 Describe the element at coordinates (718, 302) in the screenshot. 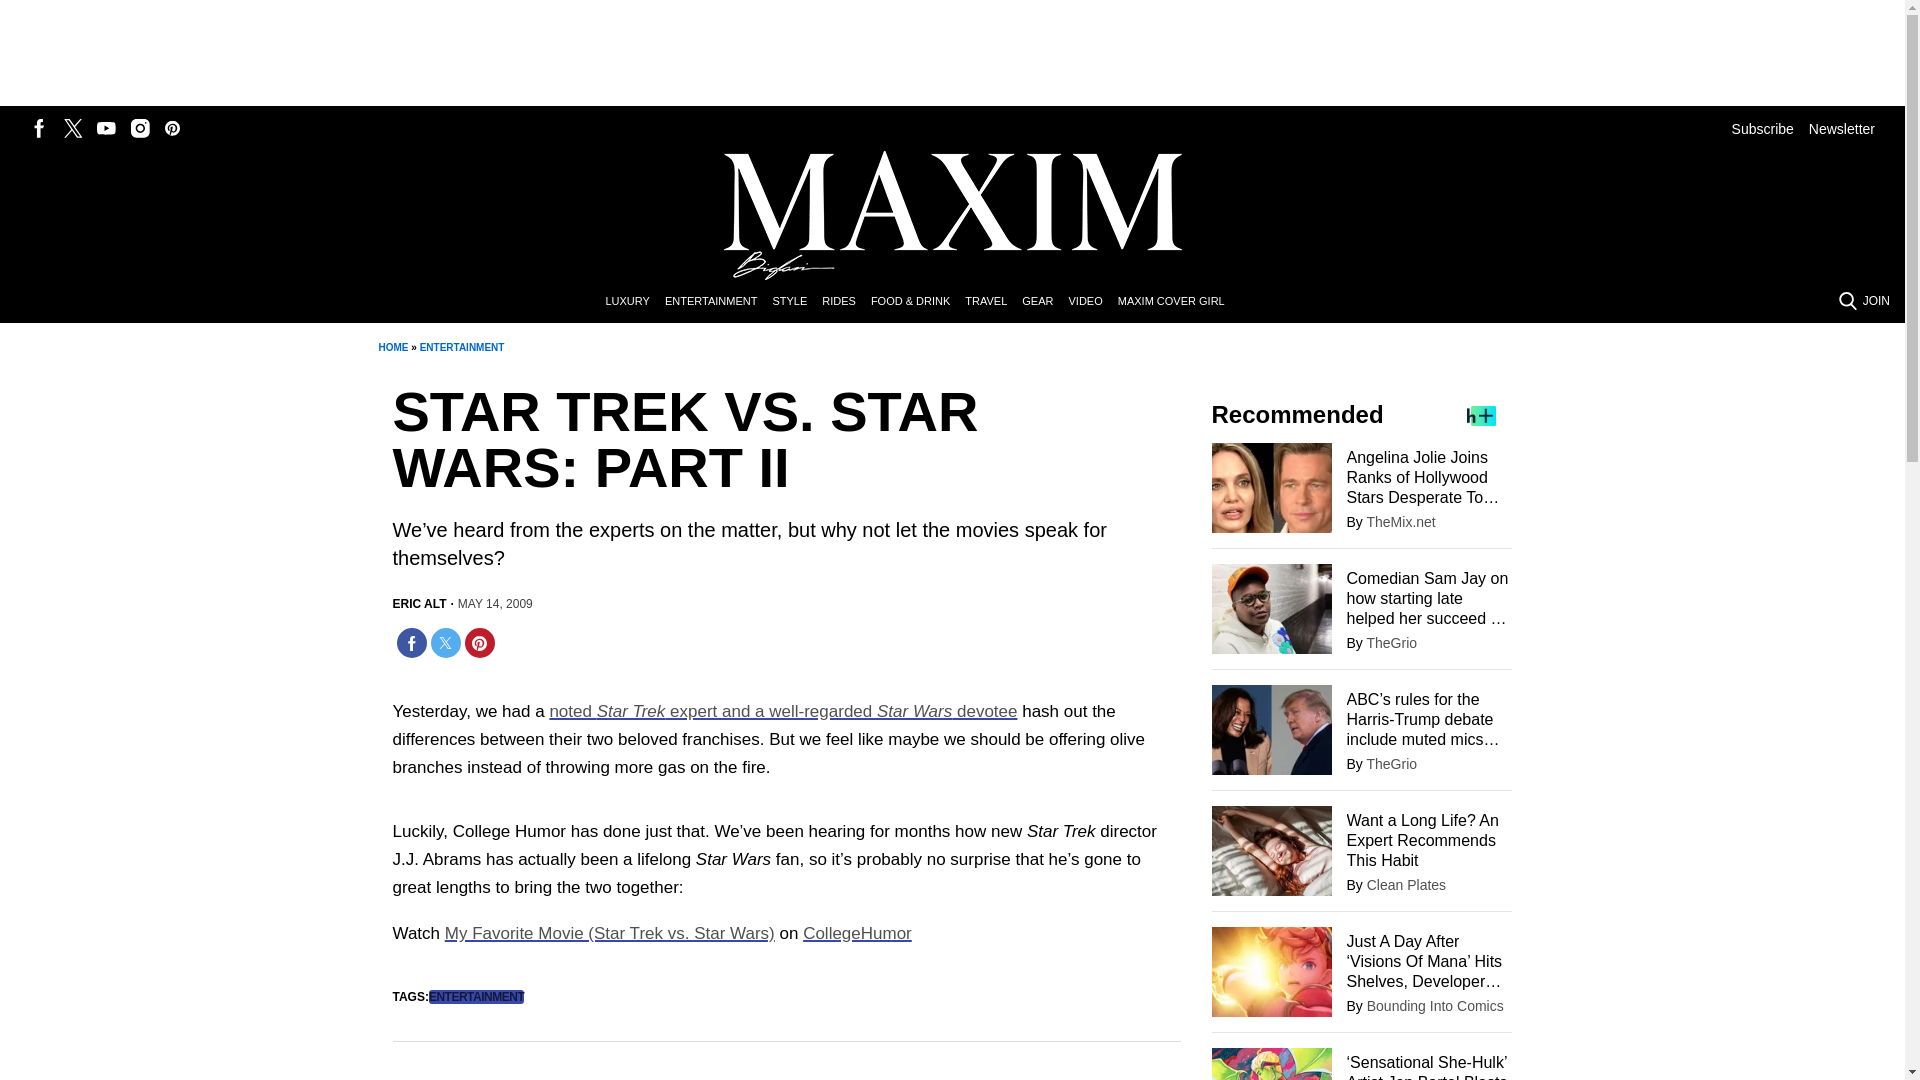

I see `ENTERTAINMENT` at that location.